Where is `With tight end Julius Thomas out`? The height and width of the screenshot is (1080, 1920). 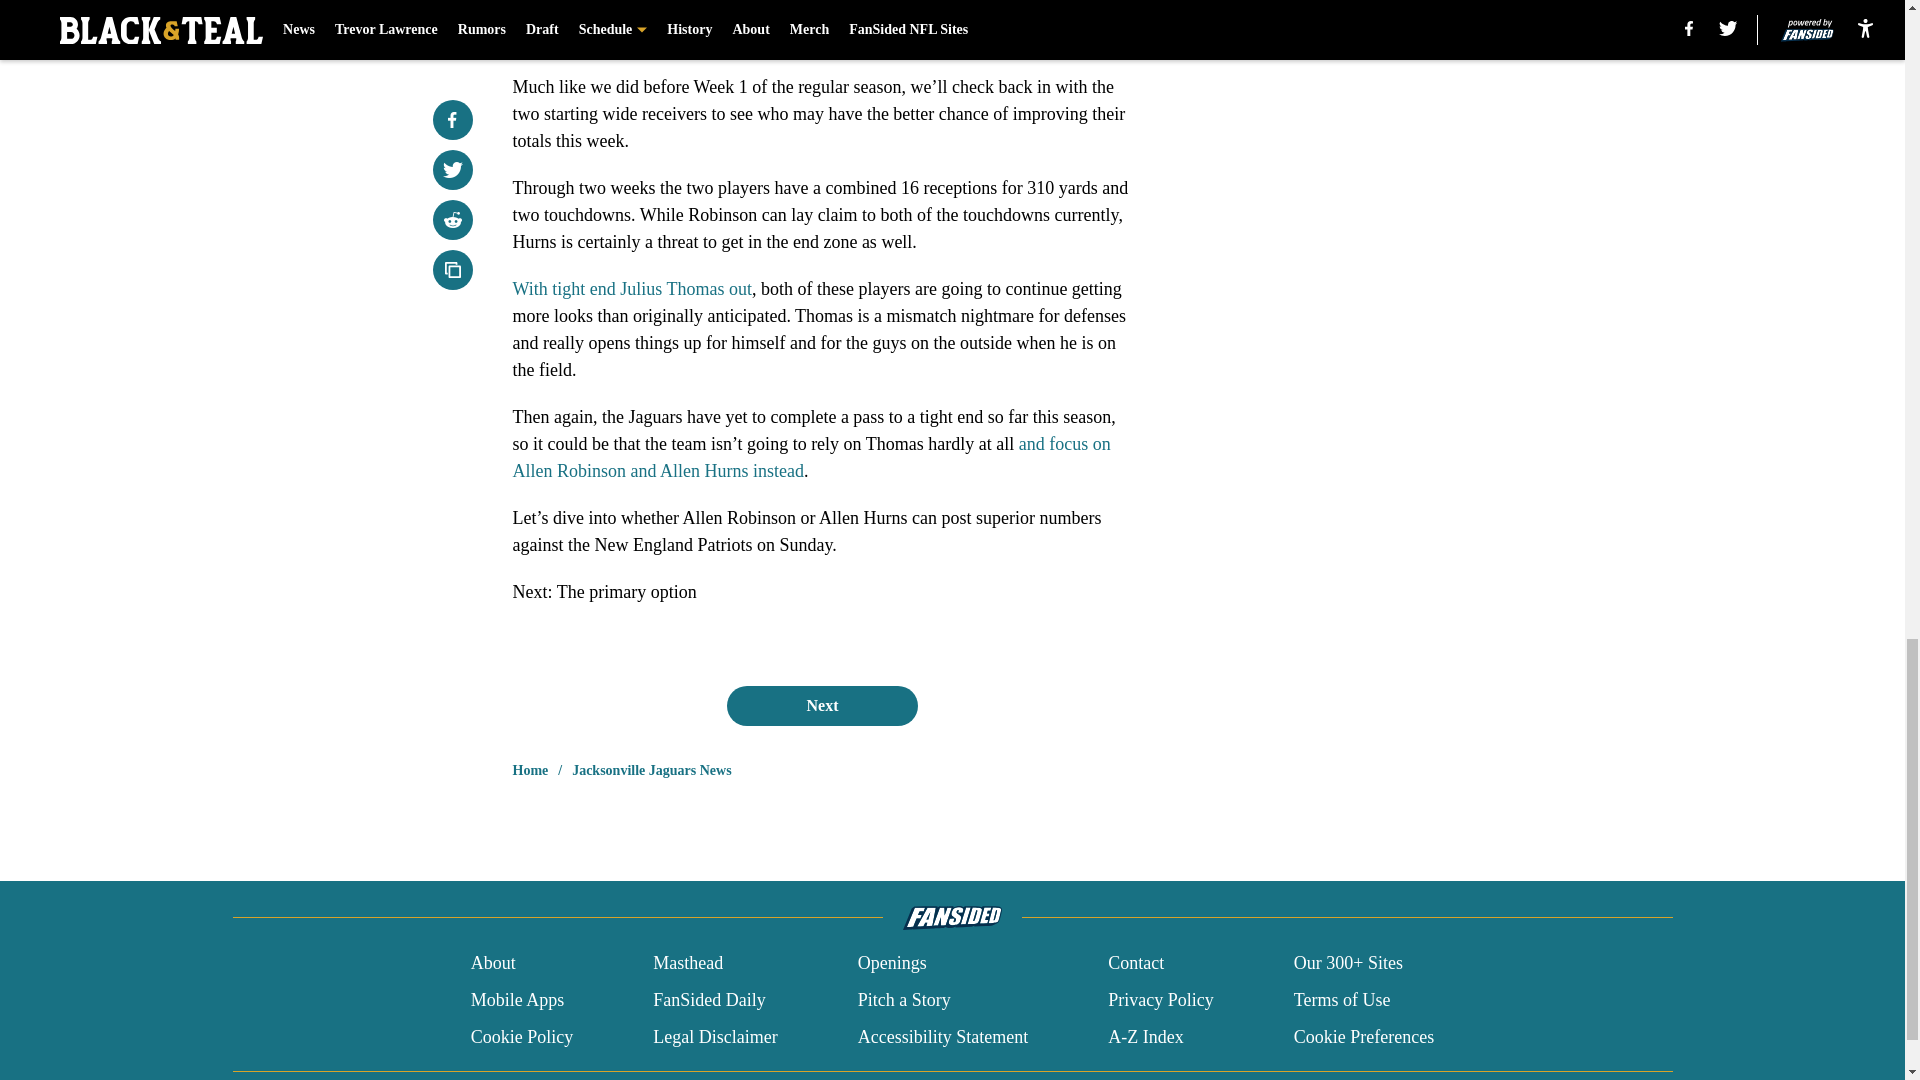
With tight end Julius Thomas out is located at coordinates (631, 288).